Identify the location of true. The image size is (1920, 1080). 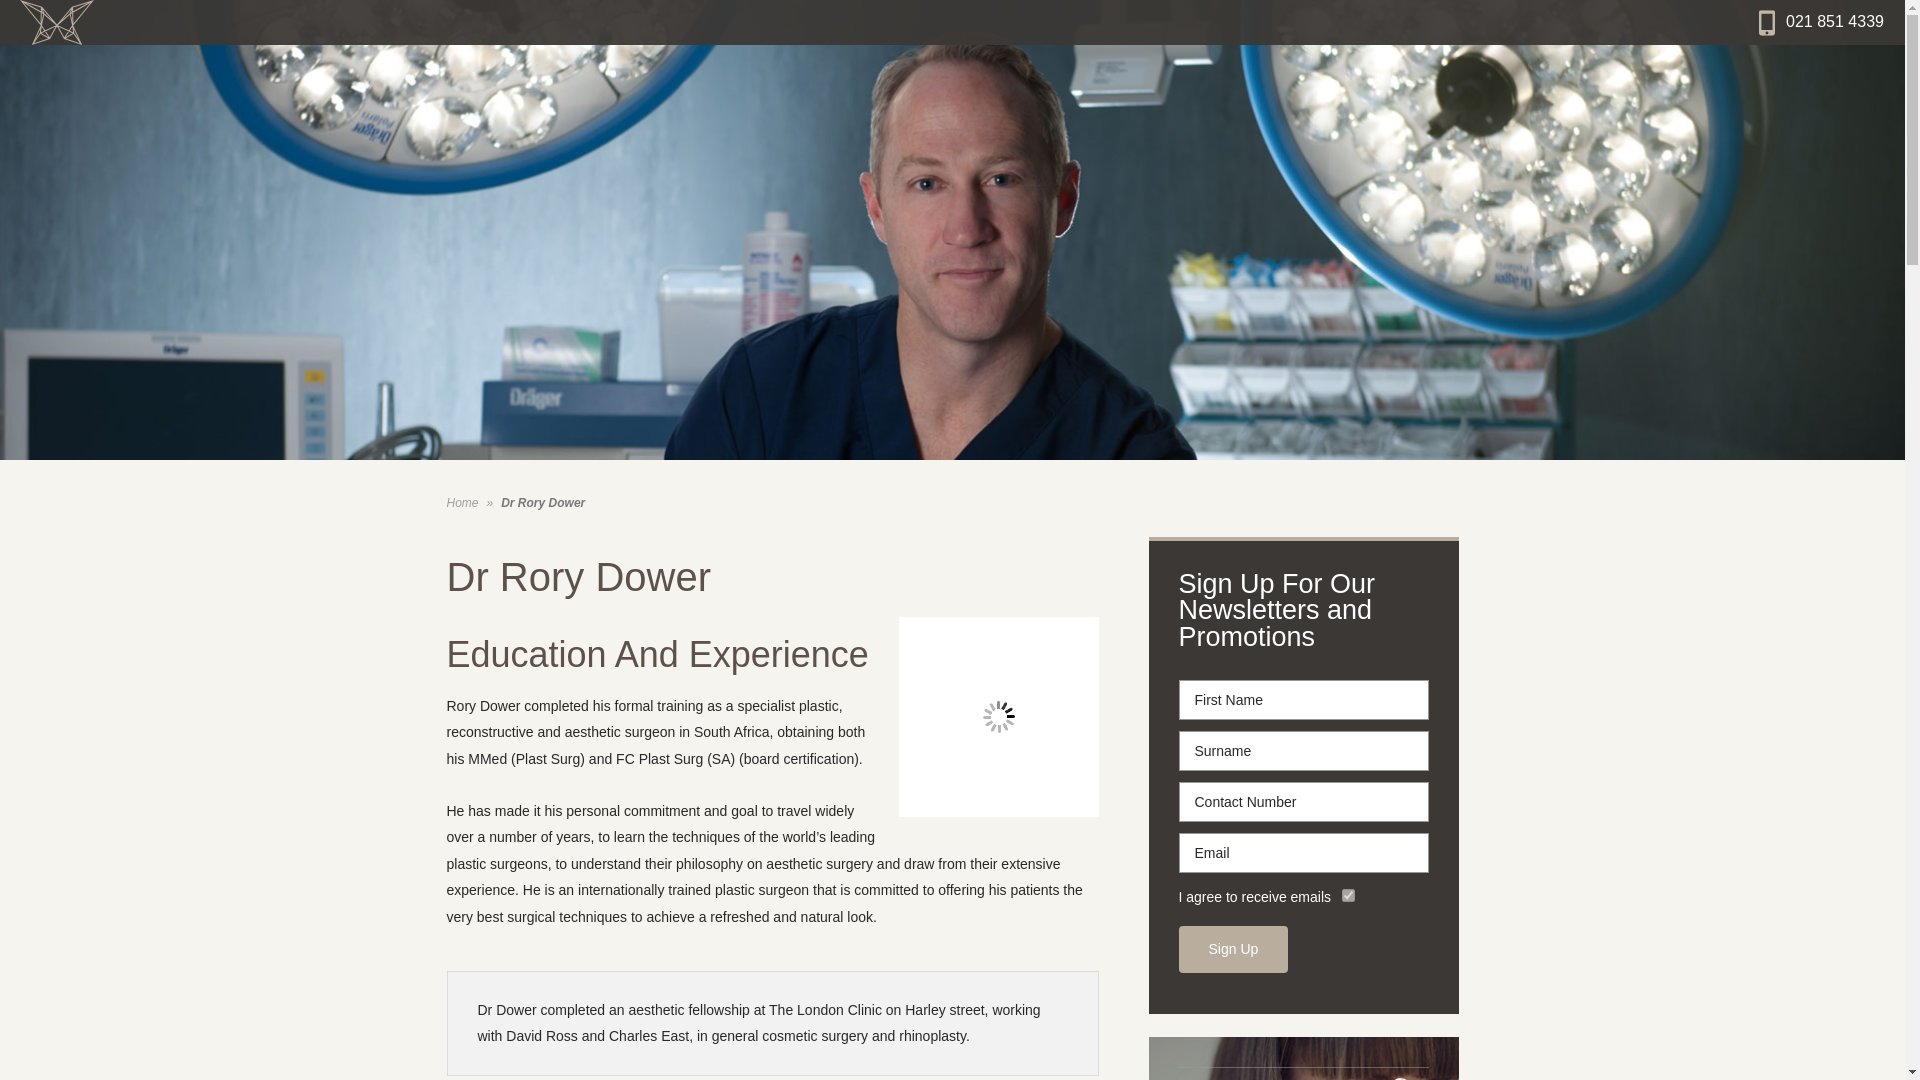
(1348, 894).